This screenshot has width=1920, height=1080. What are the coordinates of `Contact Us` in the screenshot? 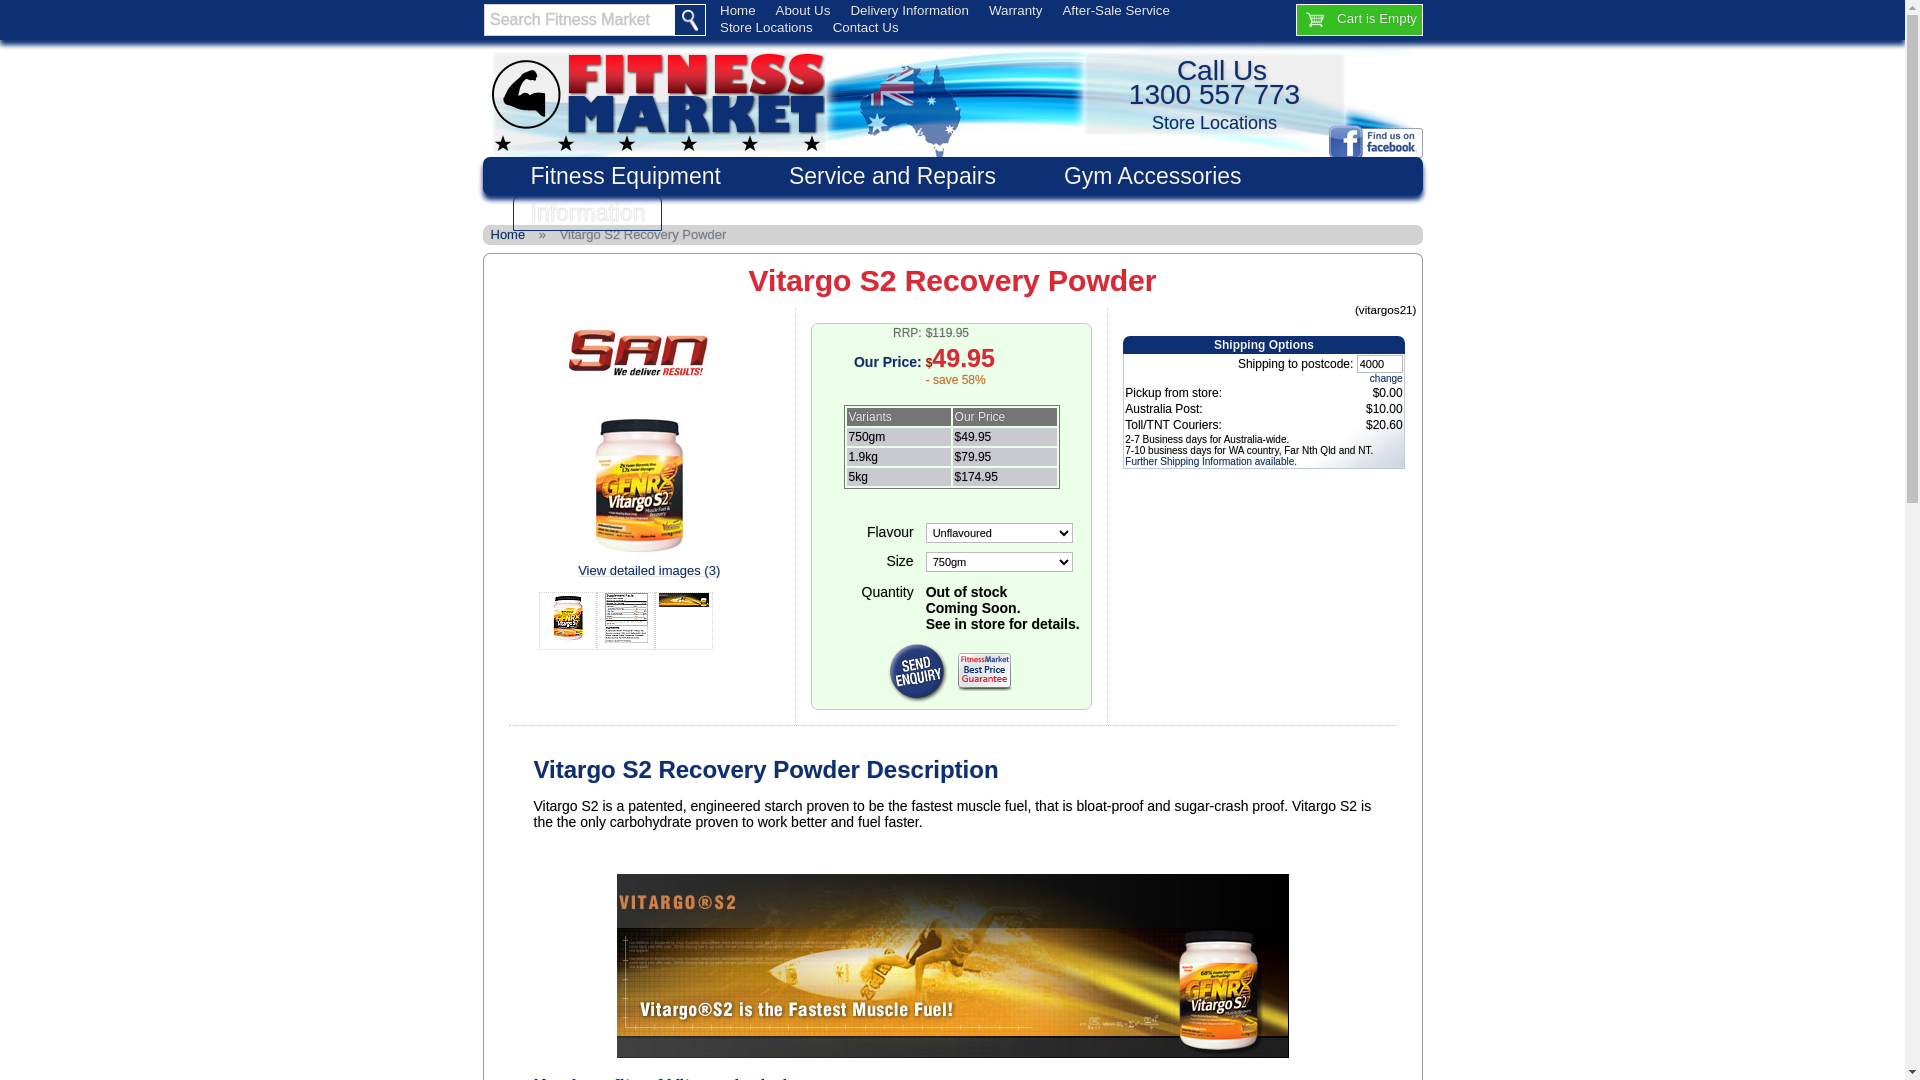 It's located at (866, 28).